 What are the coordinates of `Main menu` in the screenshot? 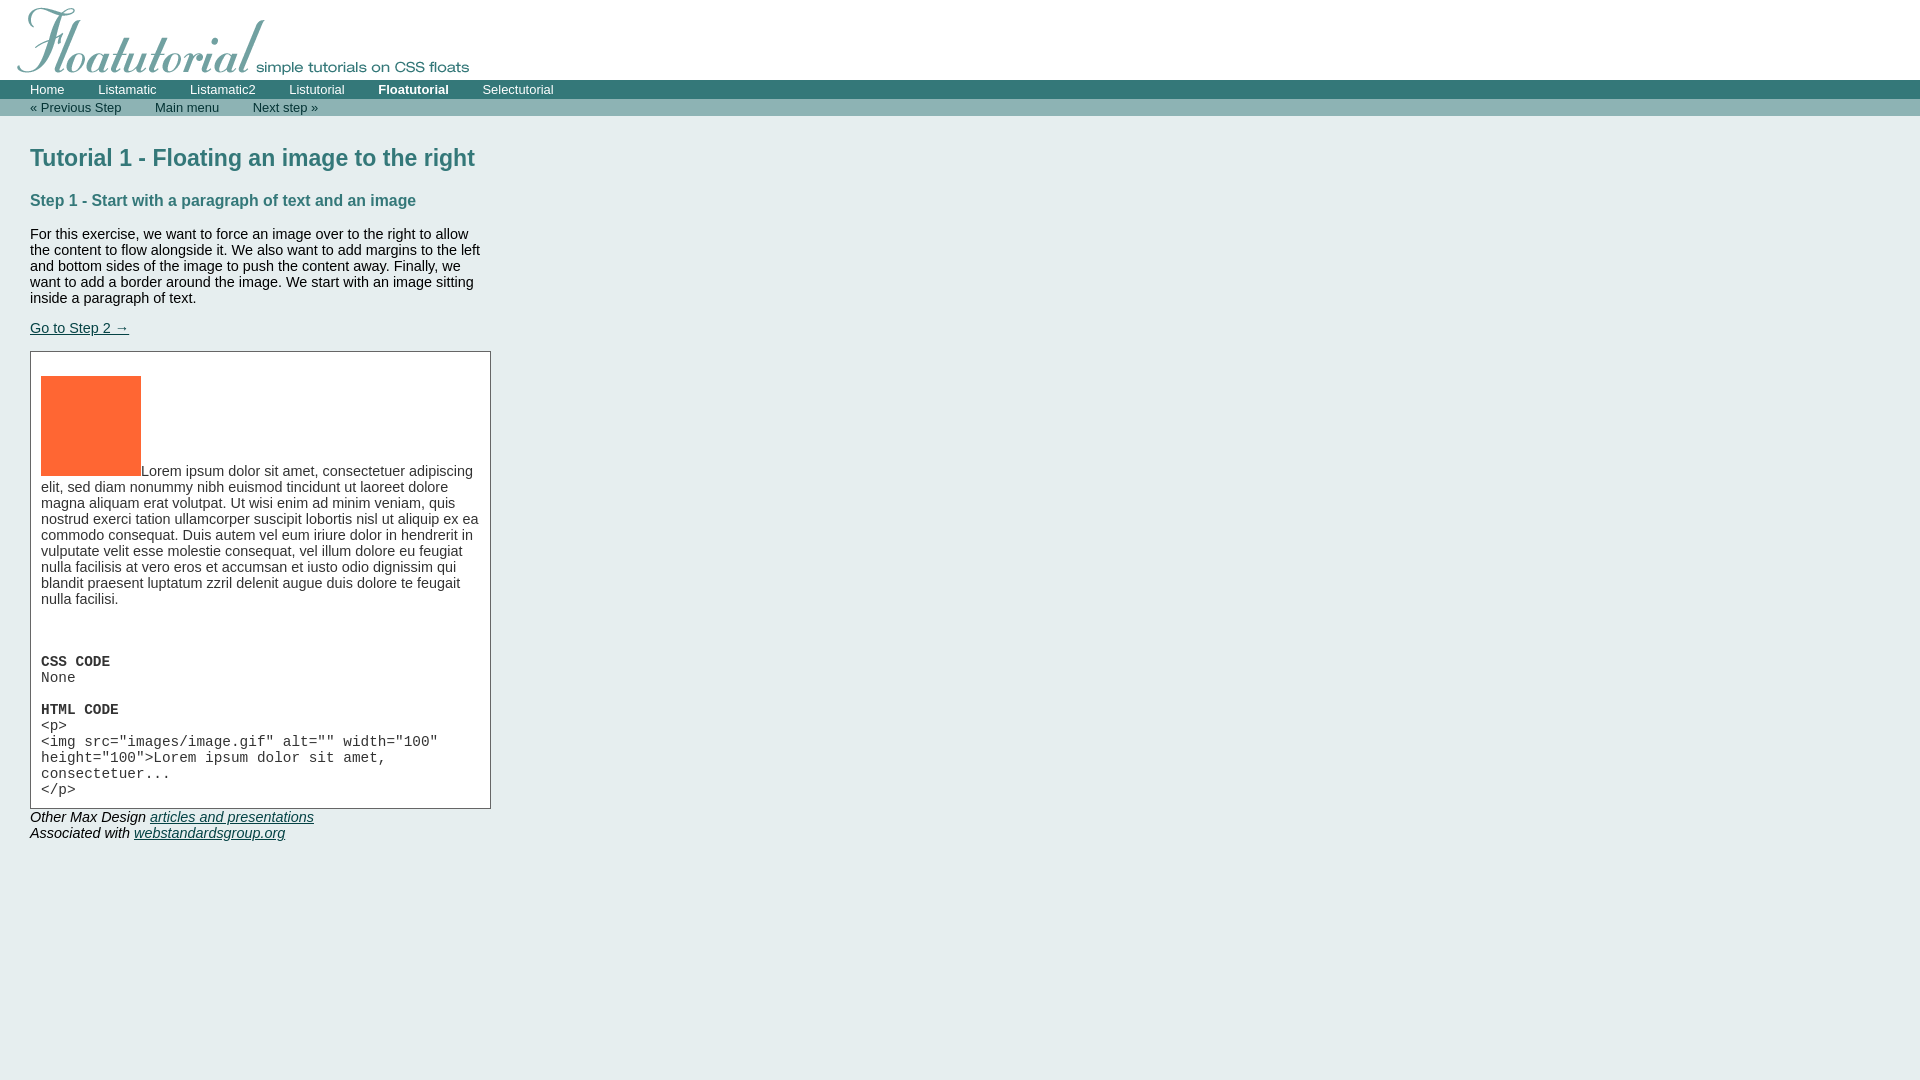 It's located at (187, 108).